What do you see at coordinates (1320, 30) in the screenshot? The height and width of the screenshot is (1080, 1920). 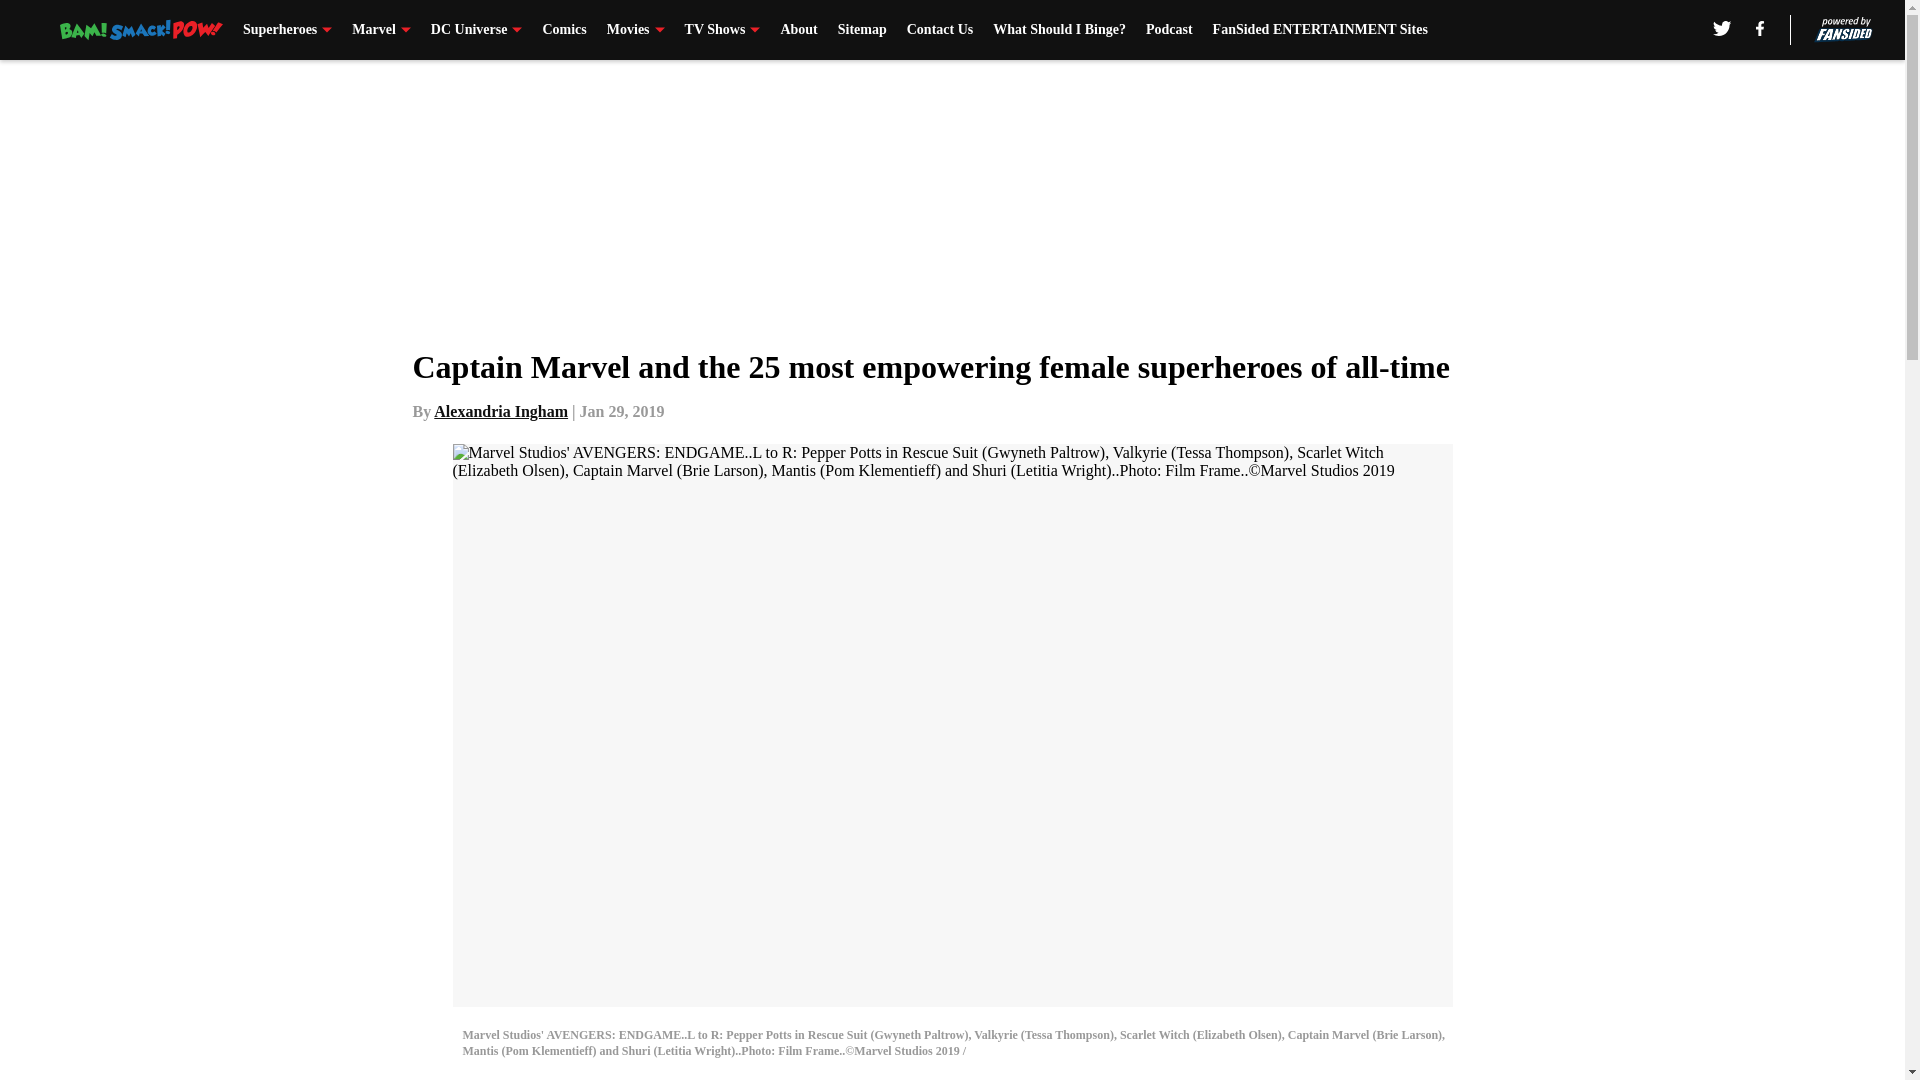 I see `FanSided ENTERTAINMENT Sites` at bounding box center [1320, 30].